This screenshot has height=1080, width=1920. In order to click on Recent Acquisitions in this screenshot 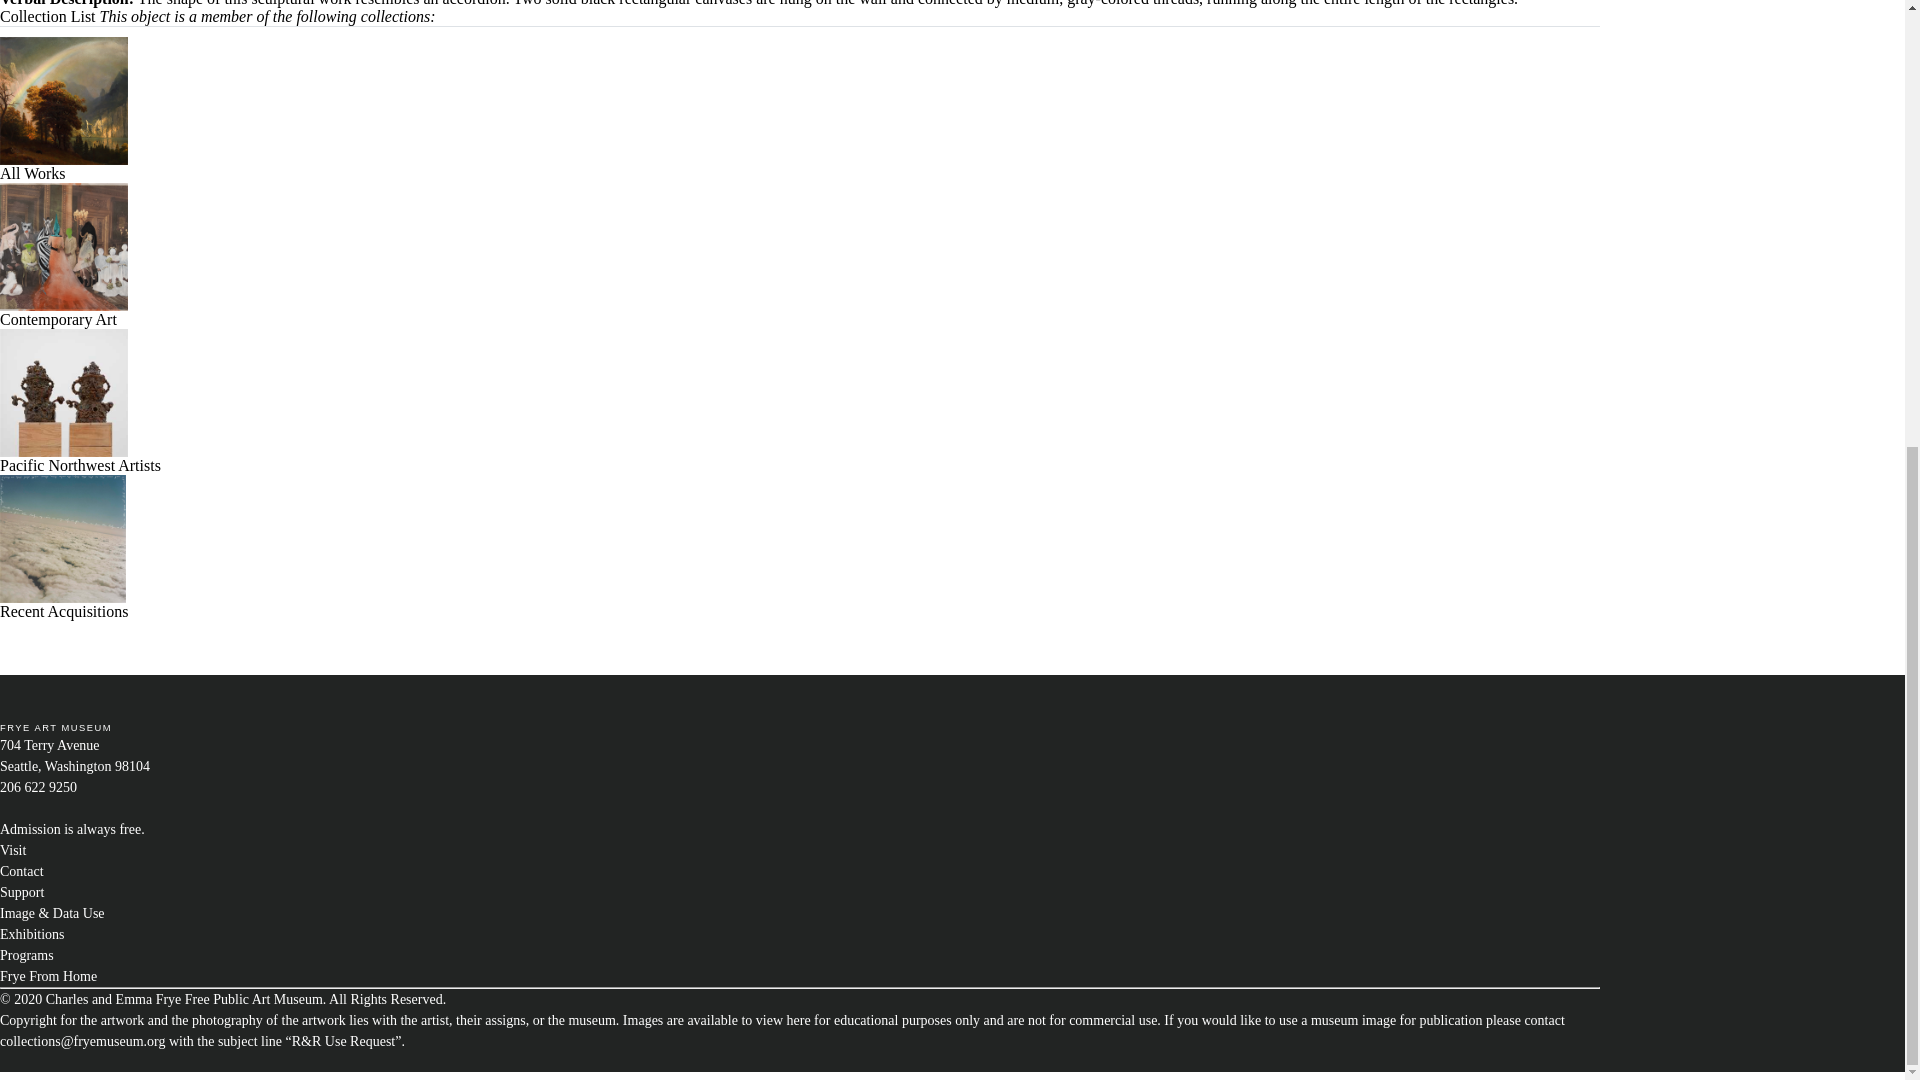, I will do `click(64, 604)`.